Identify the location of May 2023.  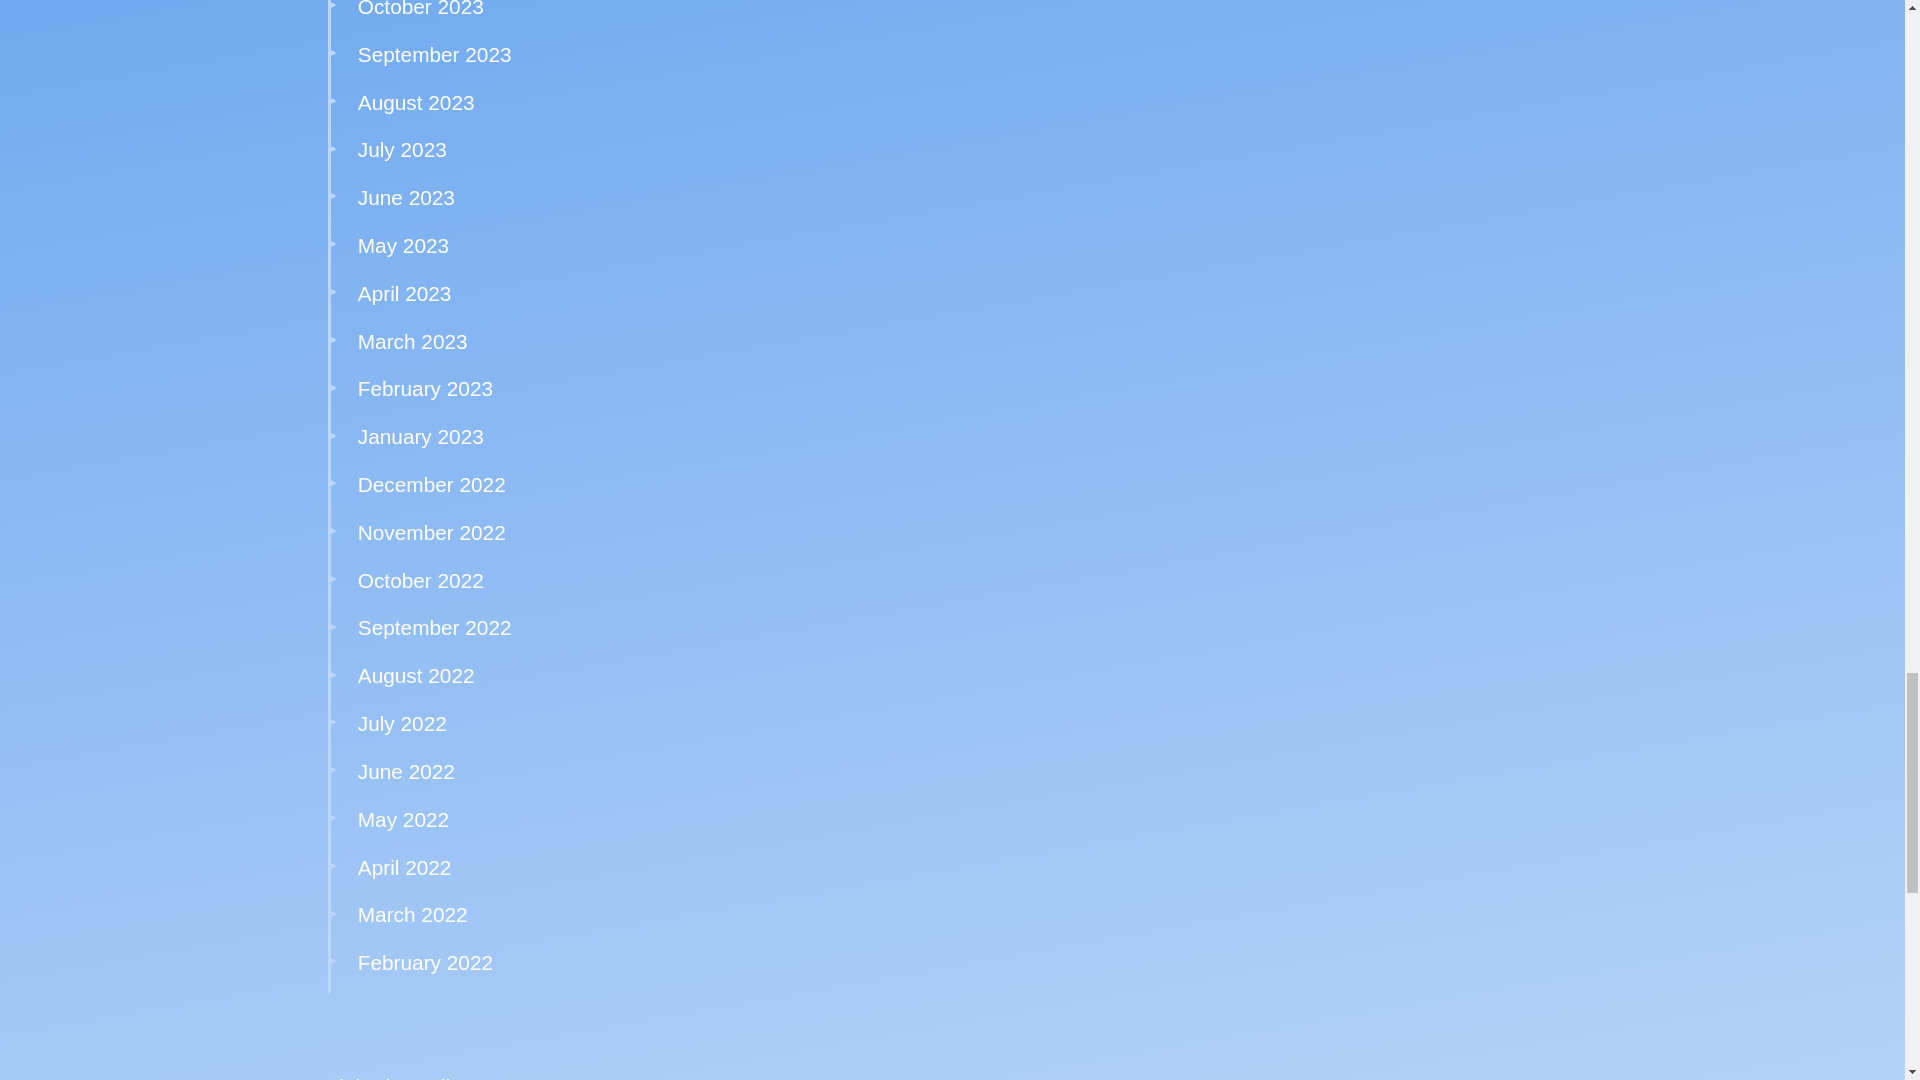
(403, 246).